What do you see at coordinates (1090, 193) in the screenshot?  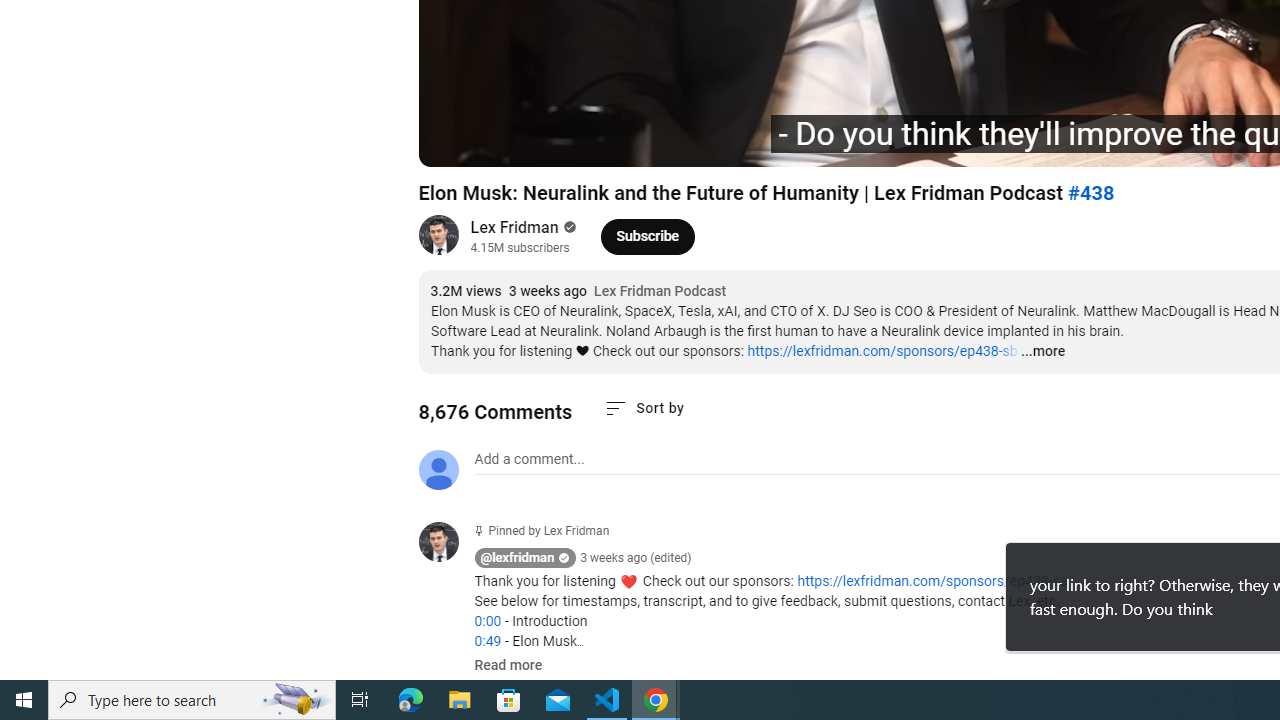 I see `#438` at bounding box center [1090, 193].